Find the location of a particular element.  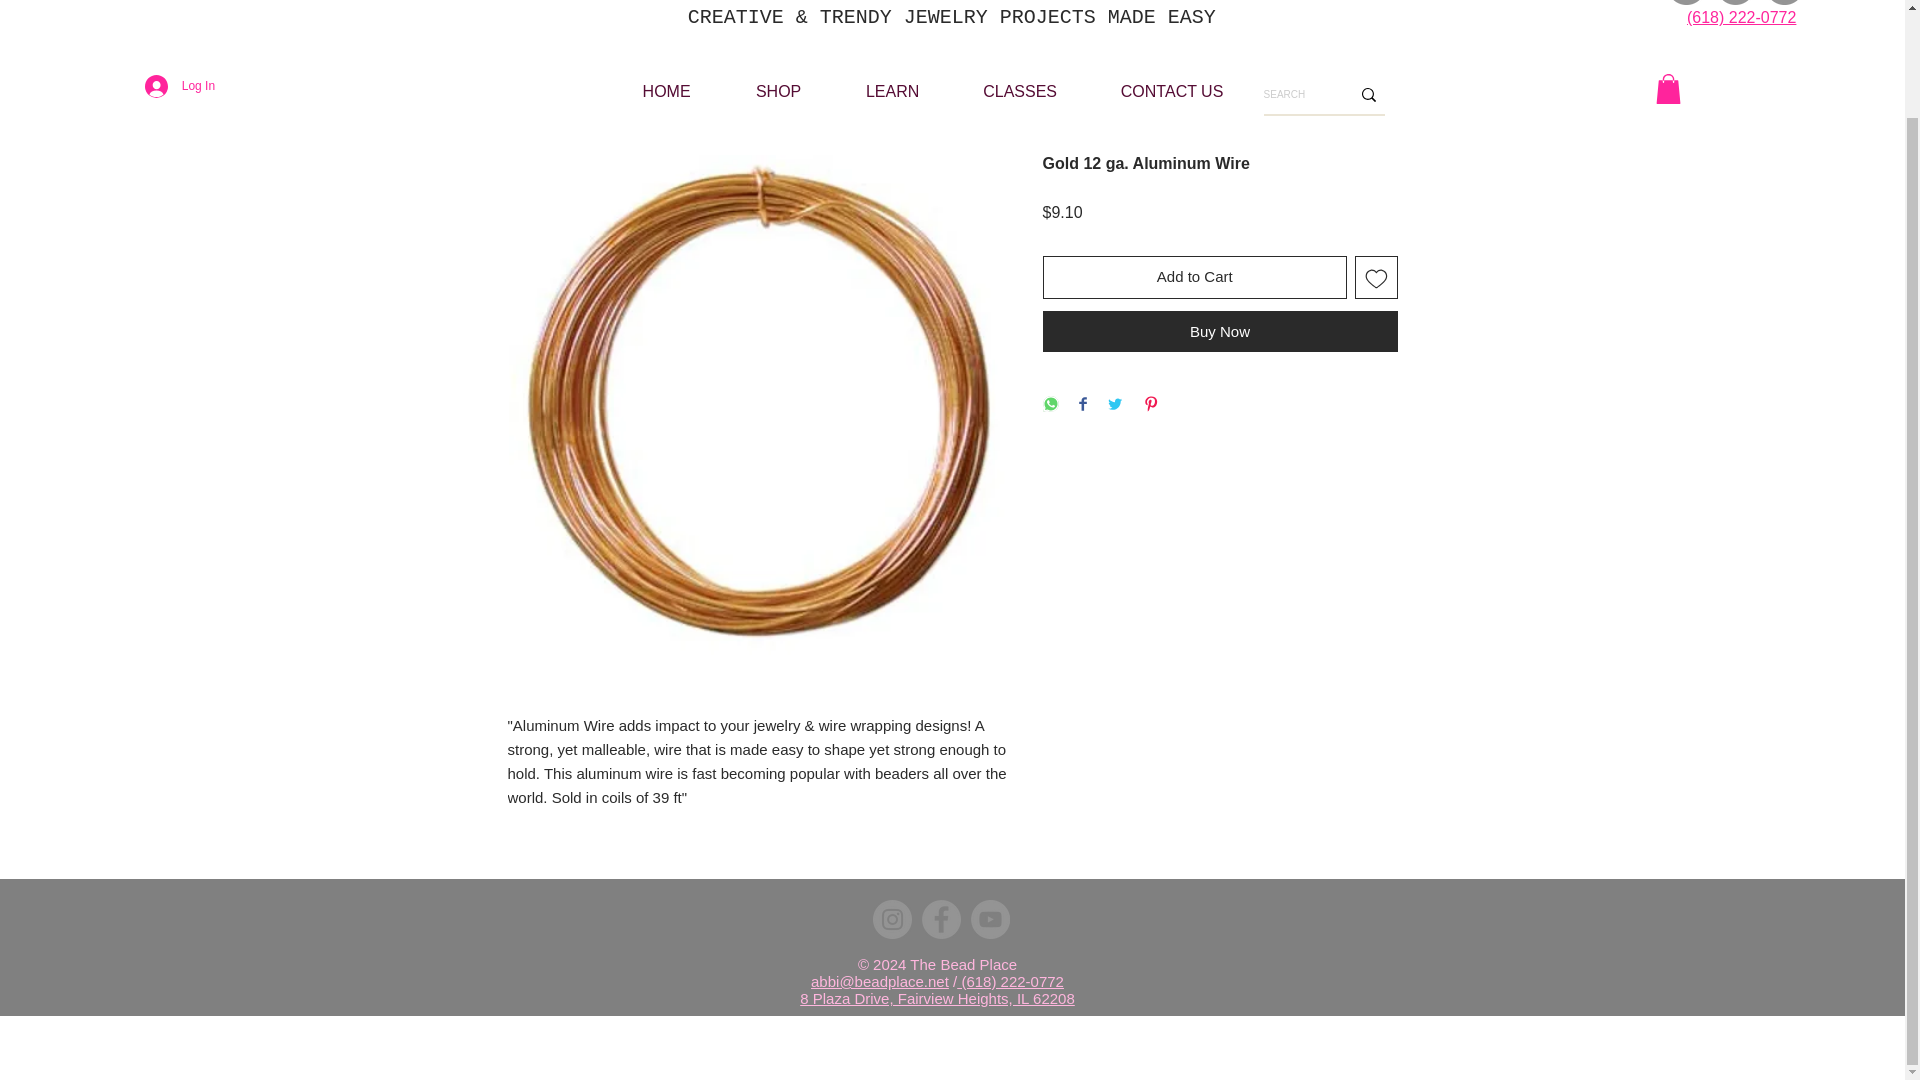

Log In is located at coordinates (179, 85).